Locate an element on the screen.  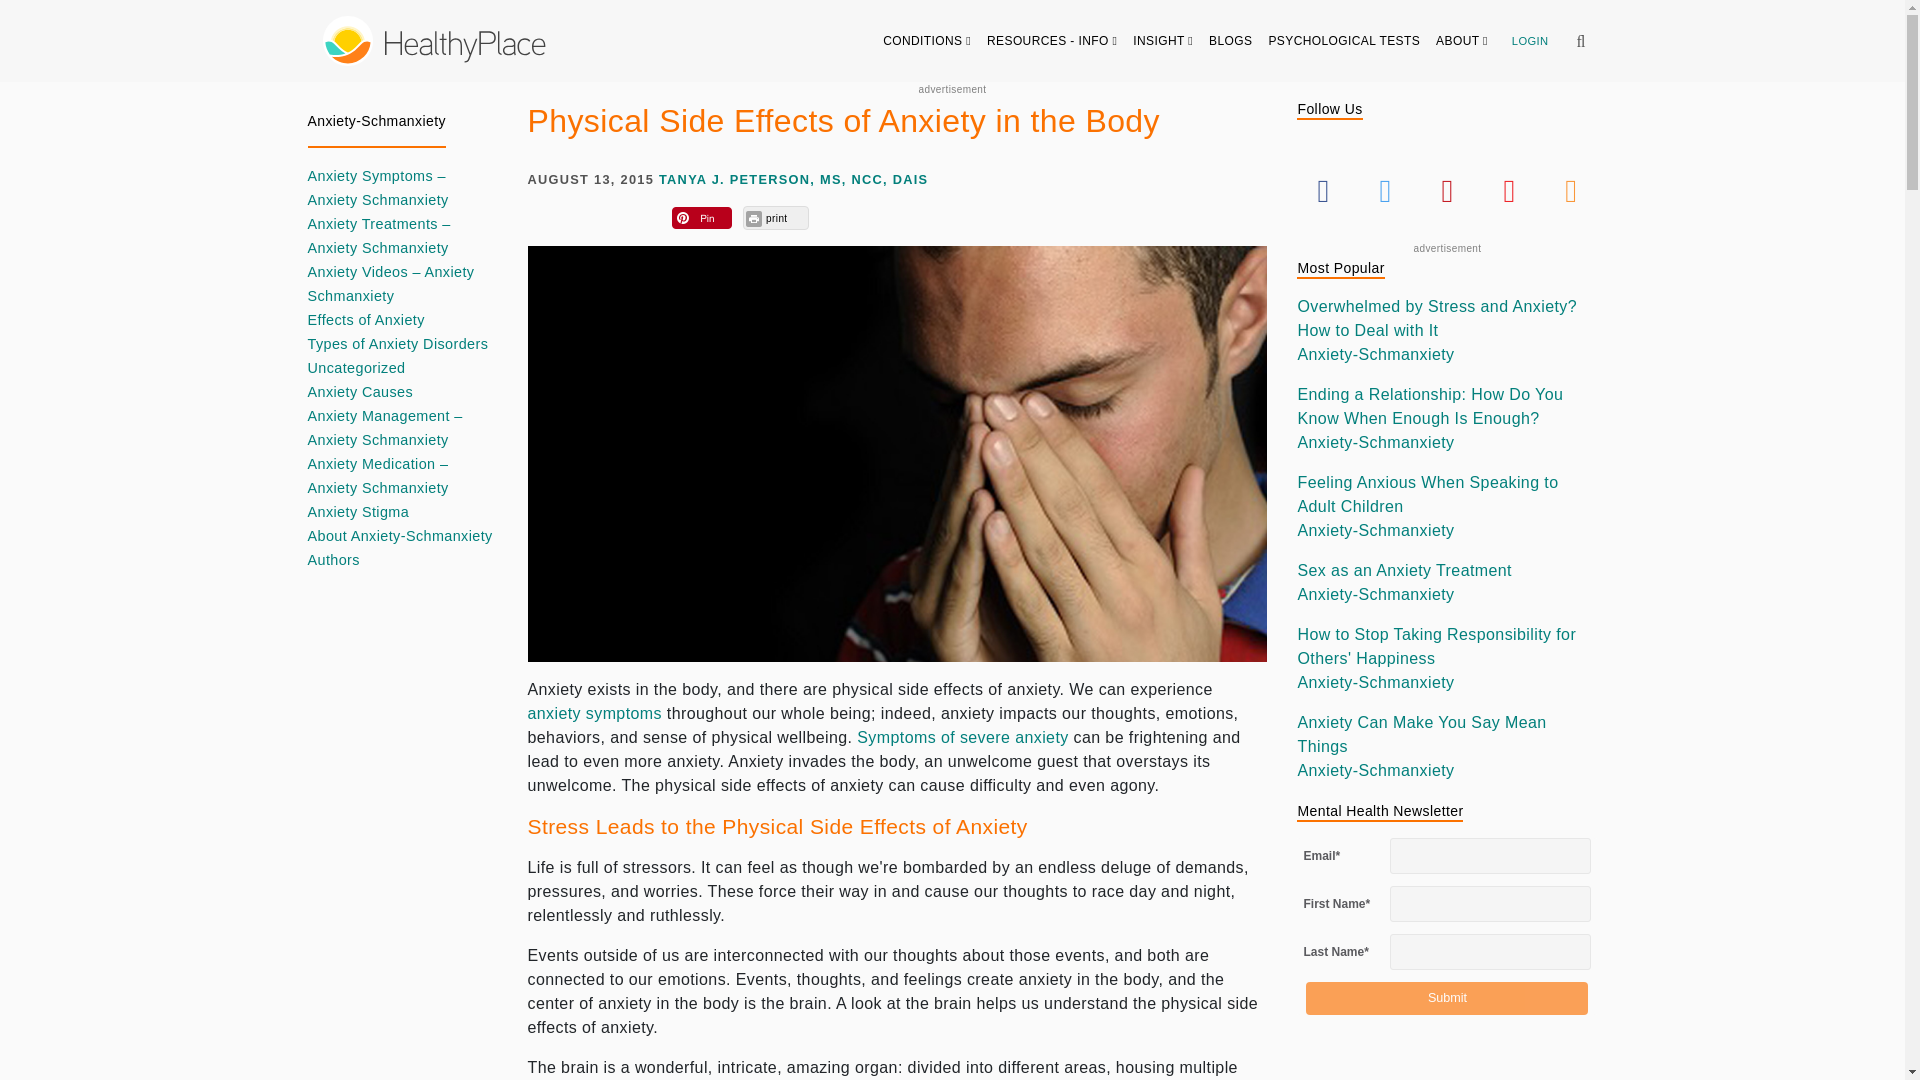
INSIGHT is located at coordinates (1163, 40).